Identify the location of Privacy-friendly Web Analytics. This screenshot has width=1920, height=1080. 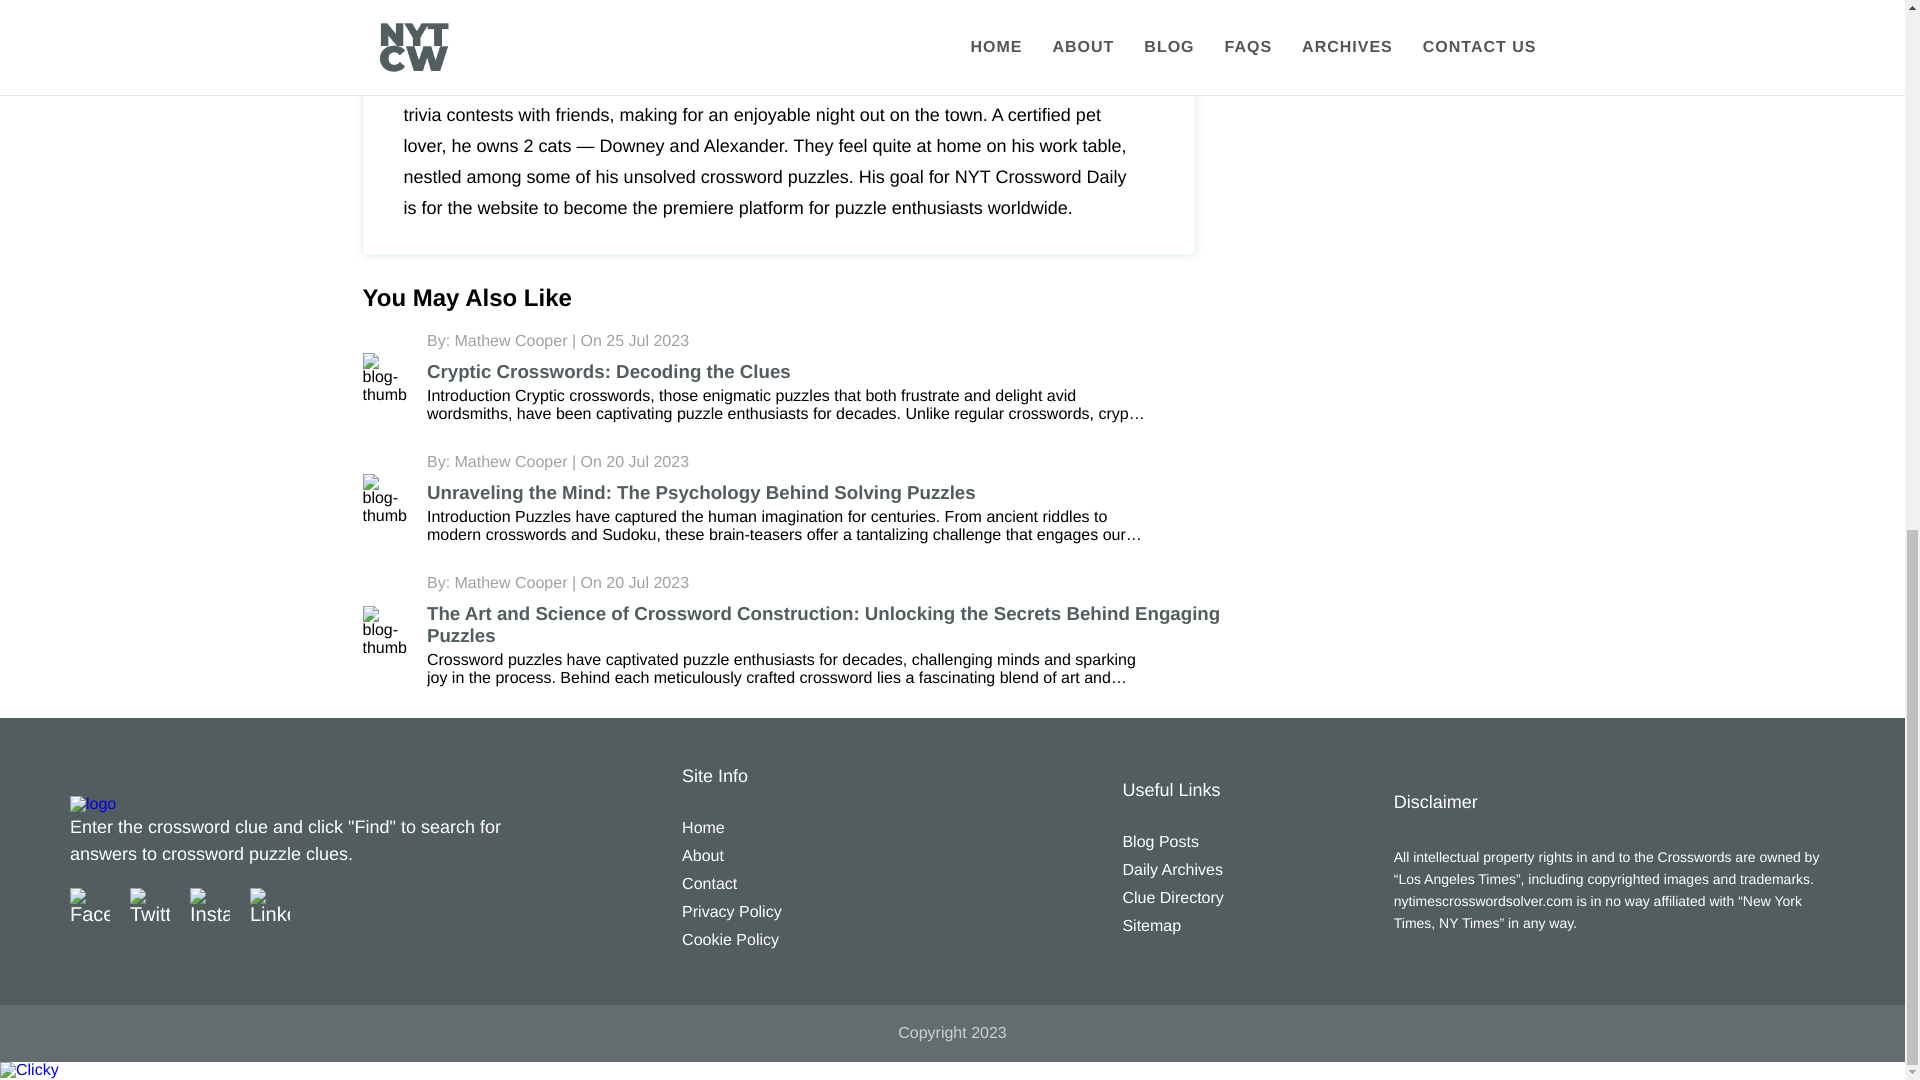
(30, 1070).